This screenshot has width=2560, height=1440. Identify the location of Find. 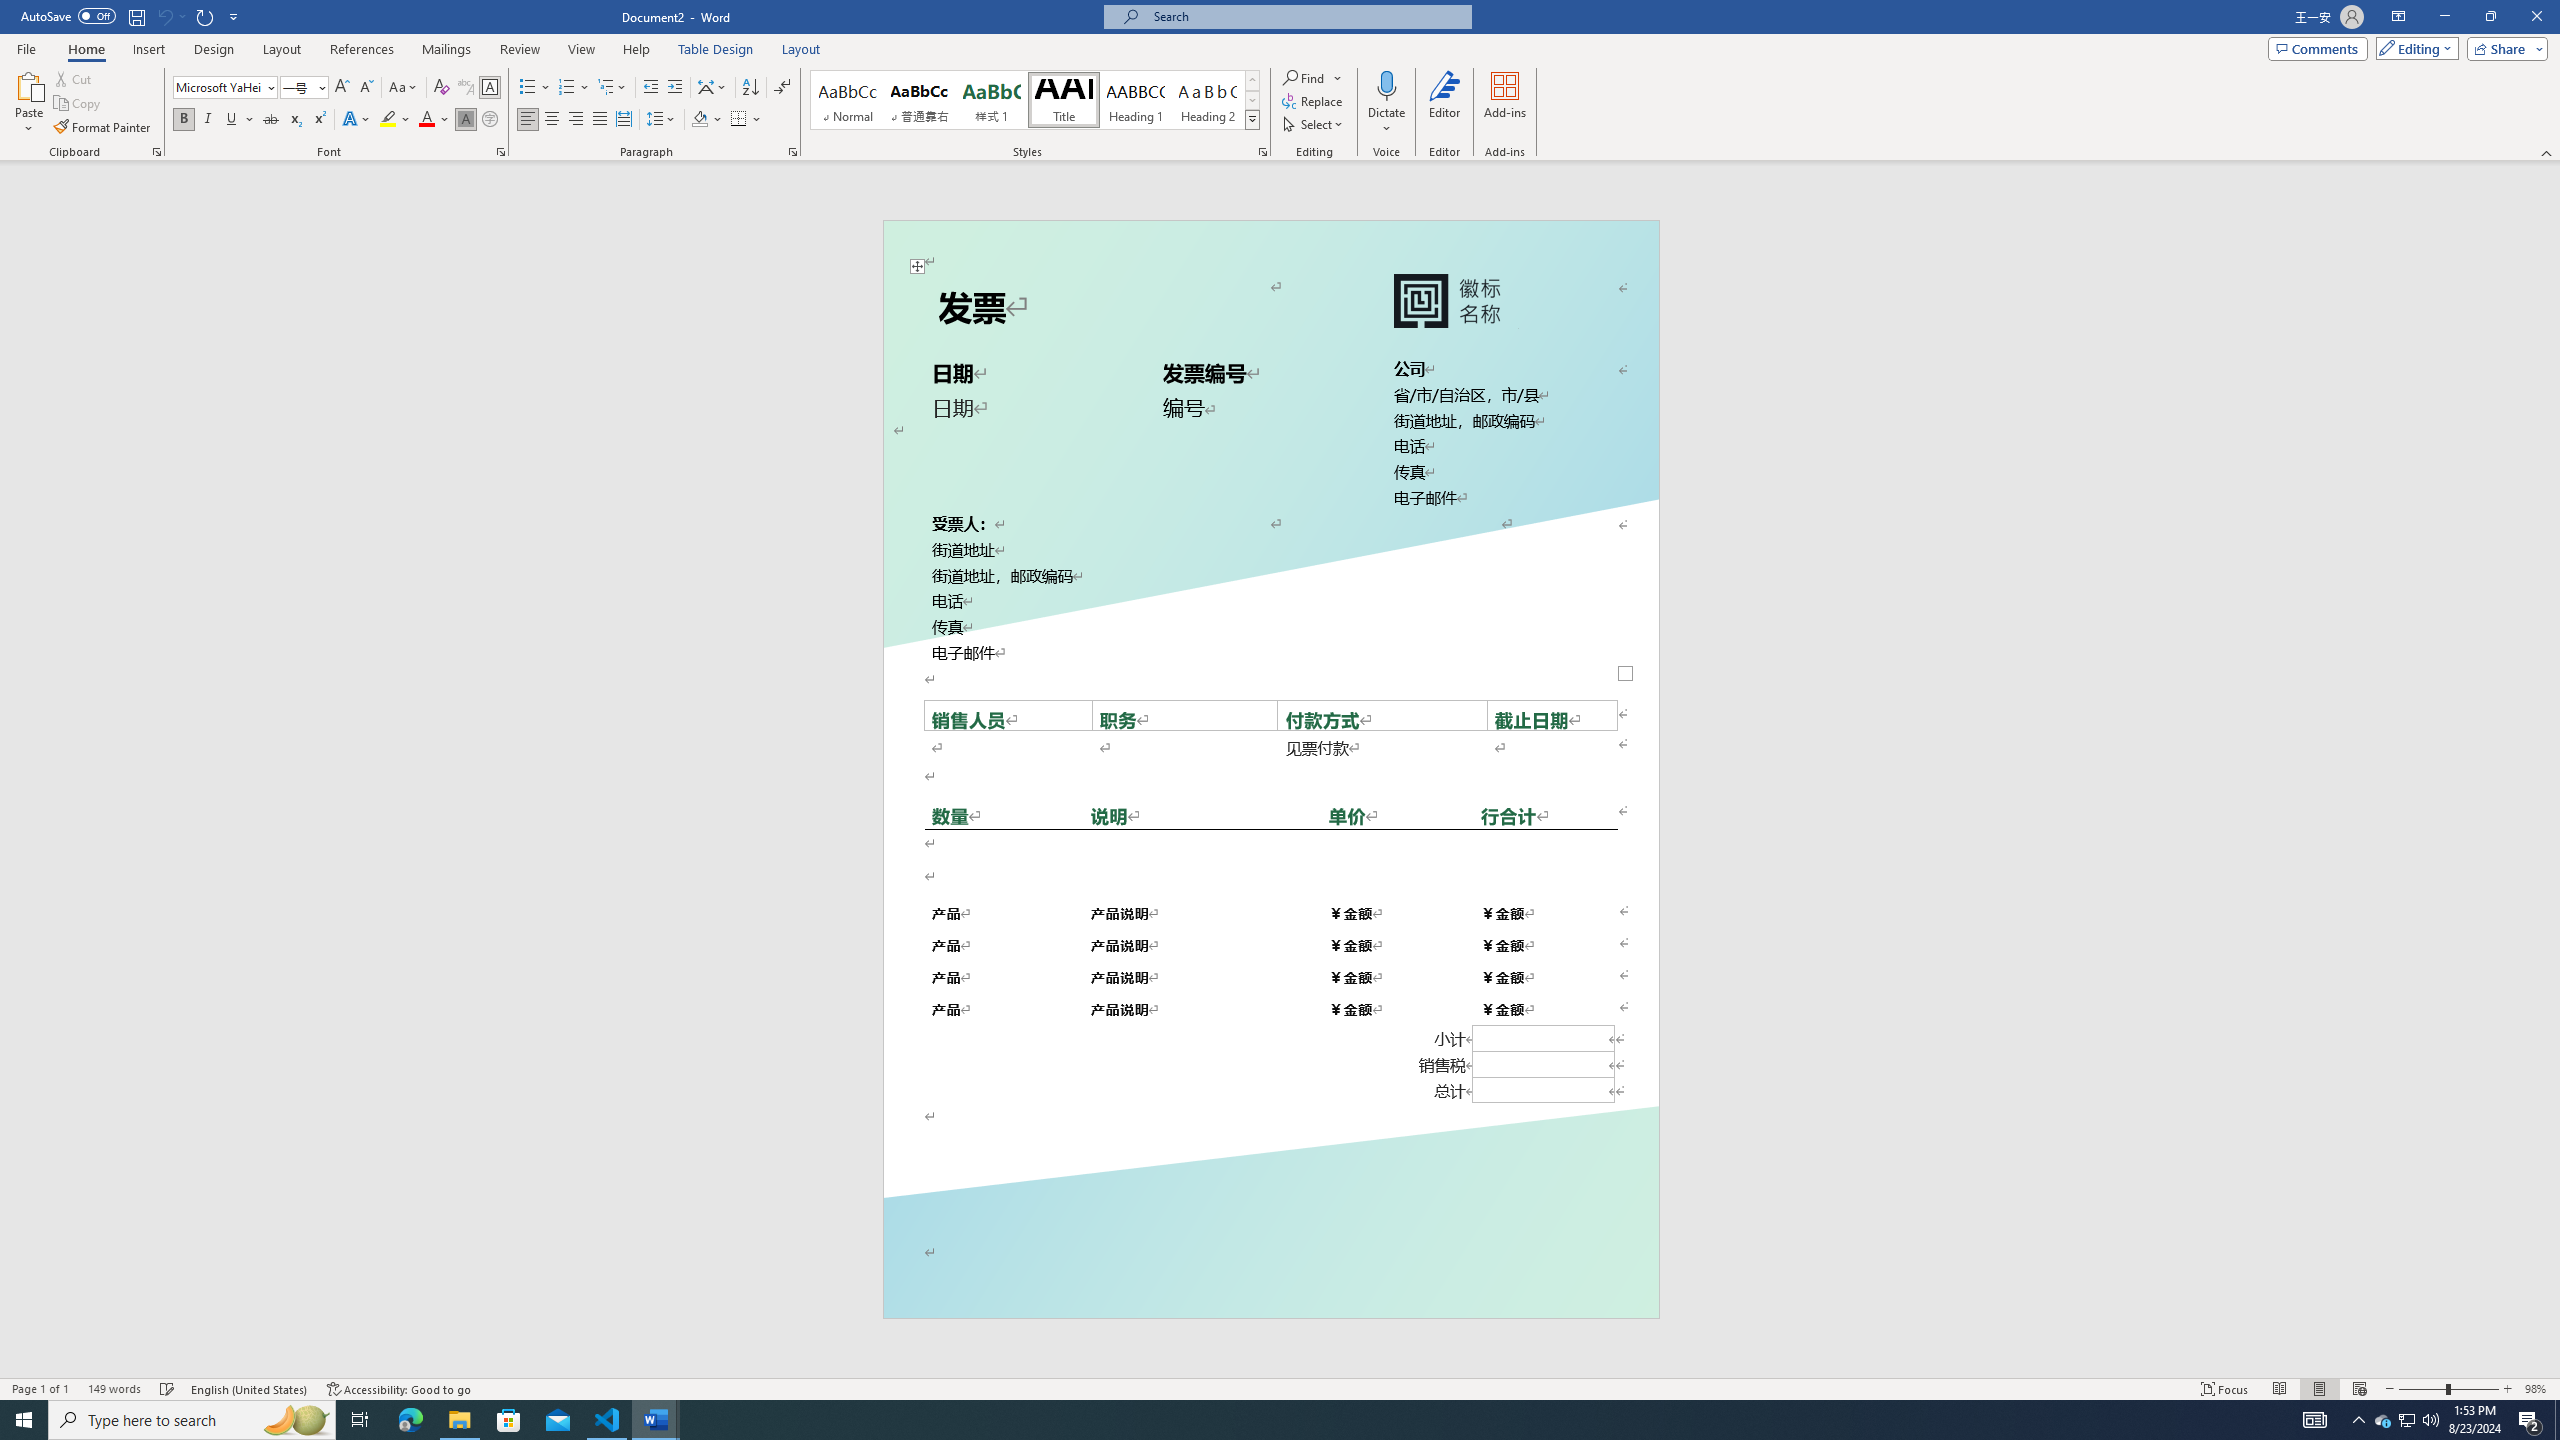
(1306, 78).